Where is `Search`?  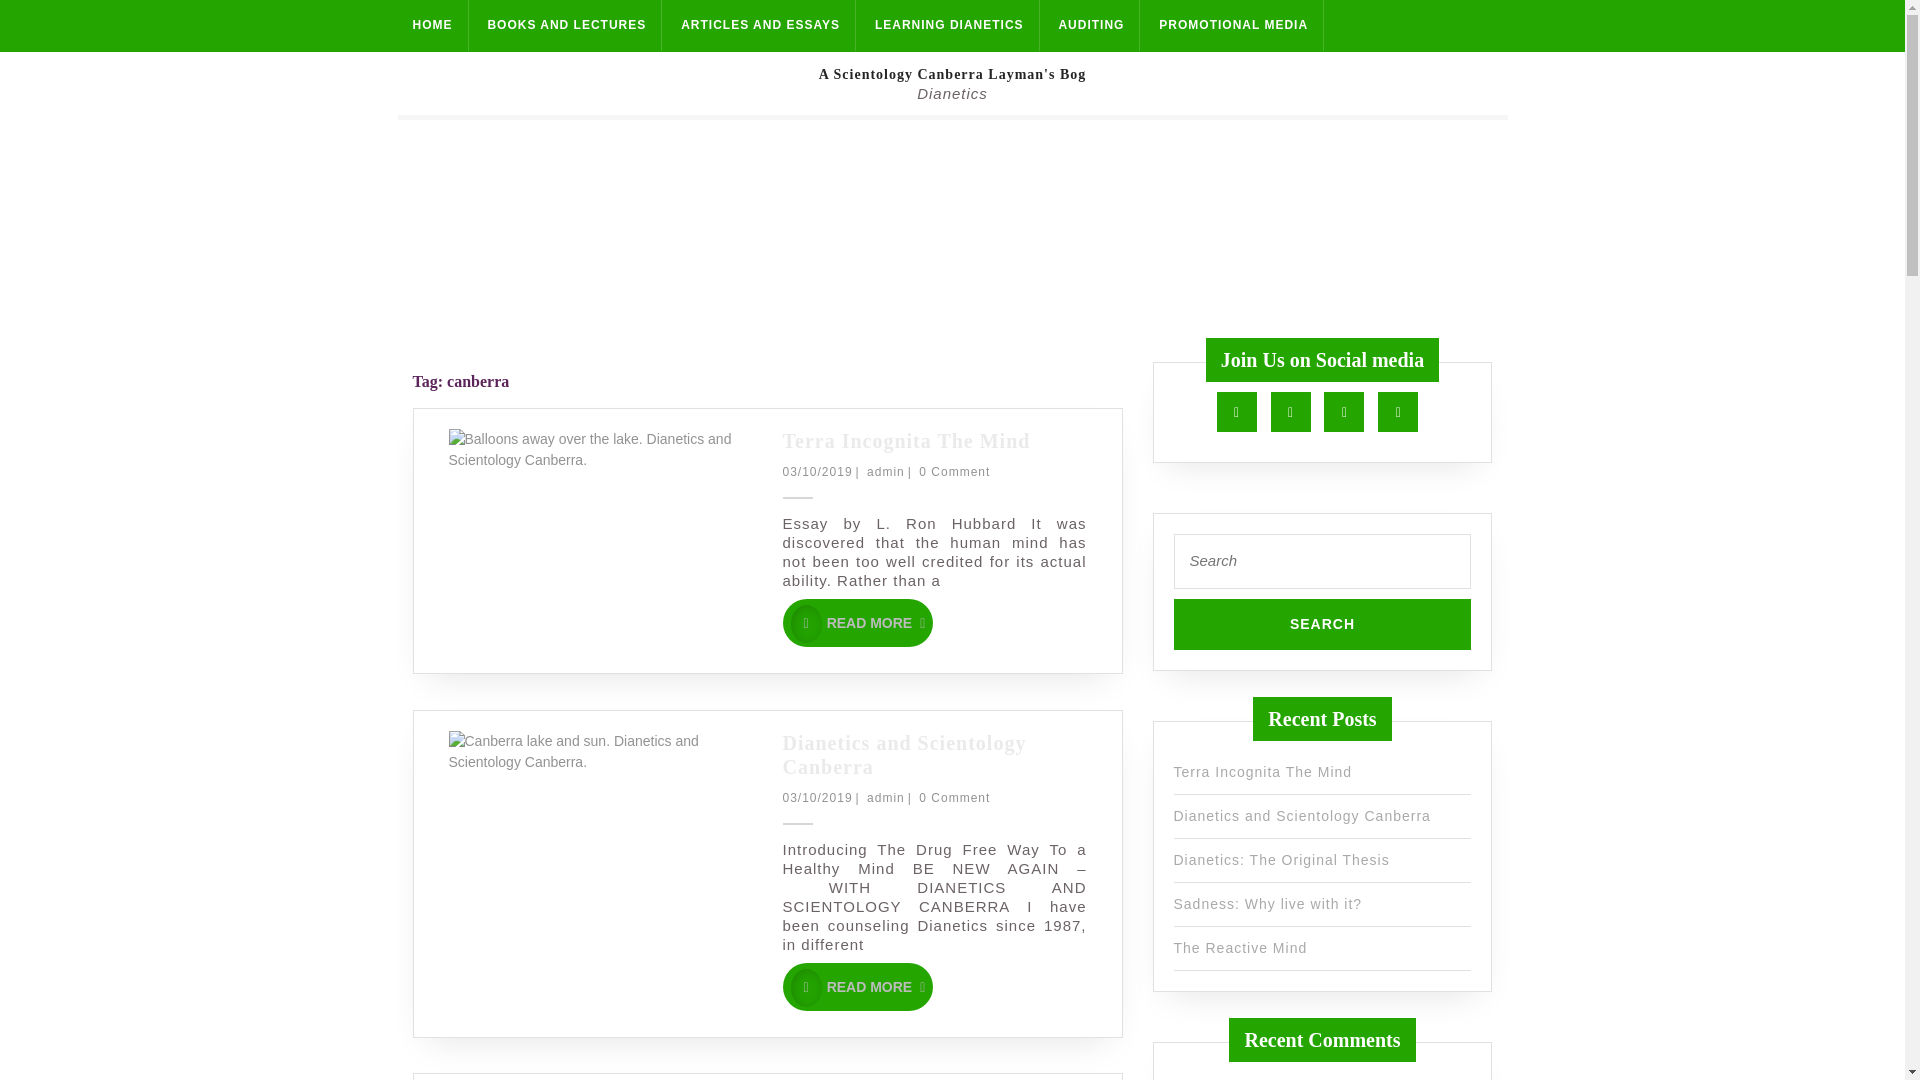 Search is located at coordinates (1403, 412).